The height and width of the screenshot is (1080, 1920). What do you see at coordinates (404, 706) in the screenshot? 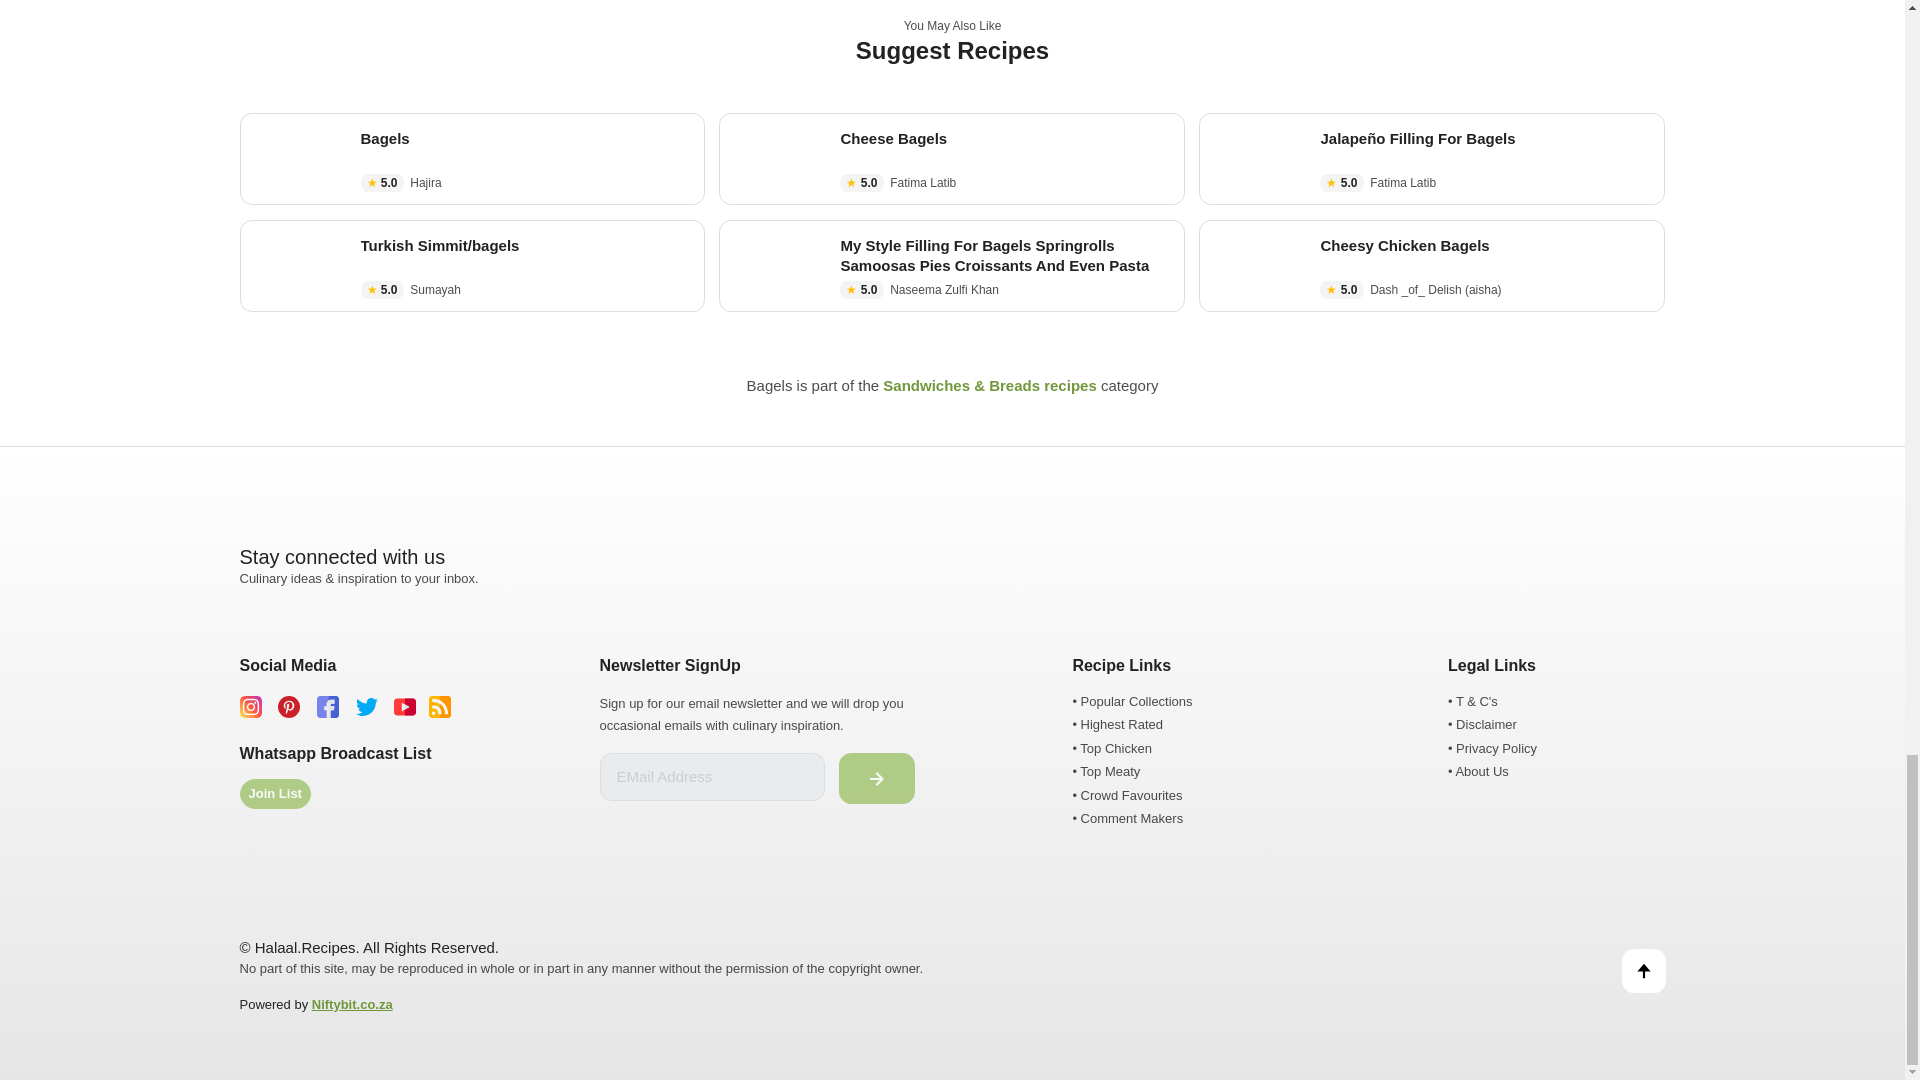
I see `halaal recipes Youtube page` at bounding box center [404, 706].